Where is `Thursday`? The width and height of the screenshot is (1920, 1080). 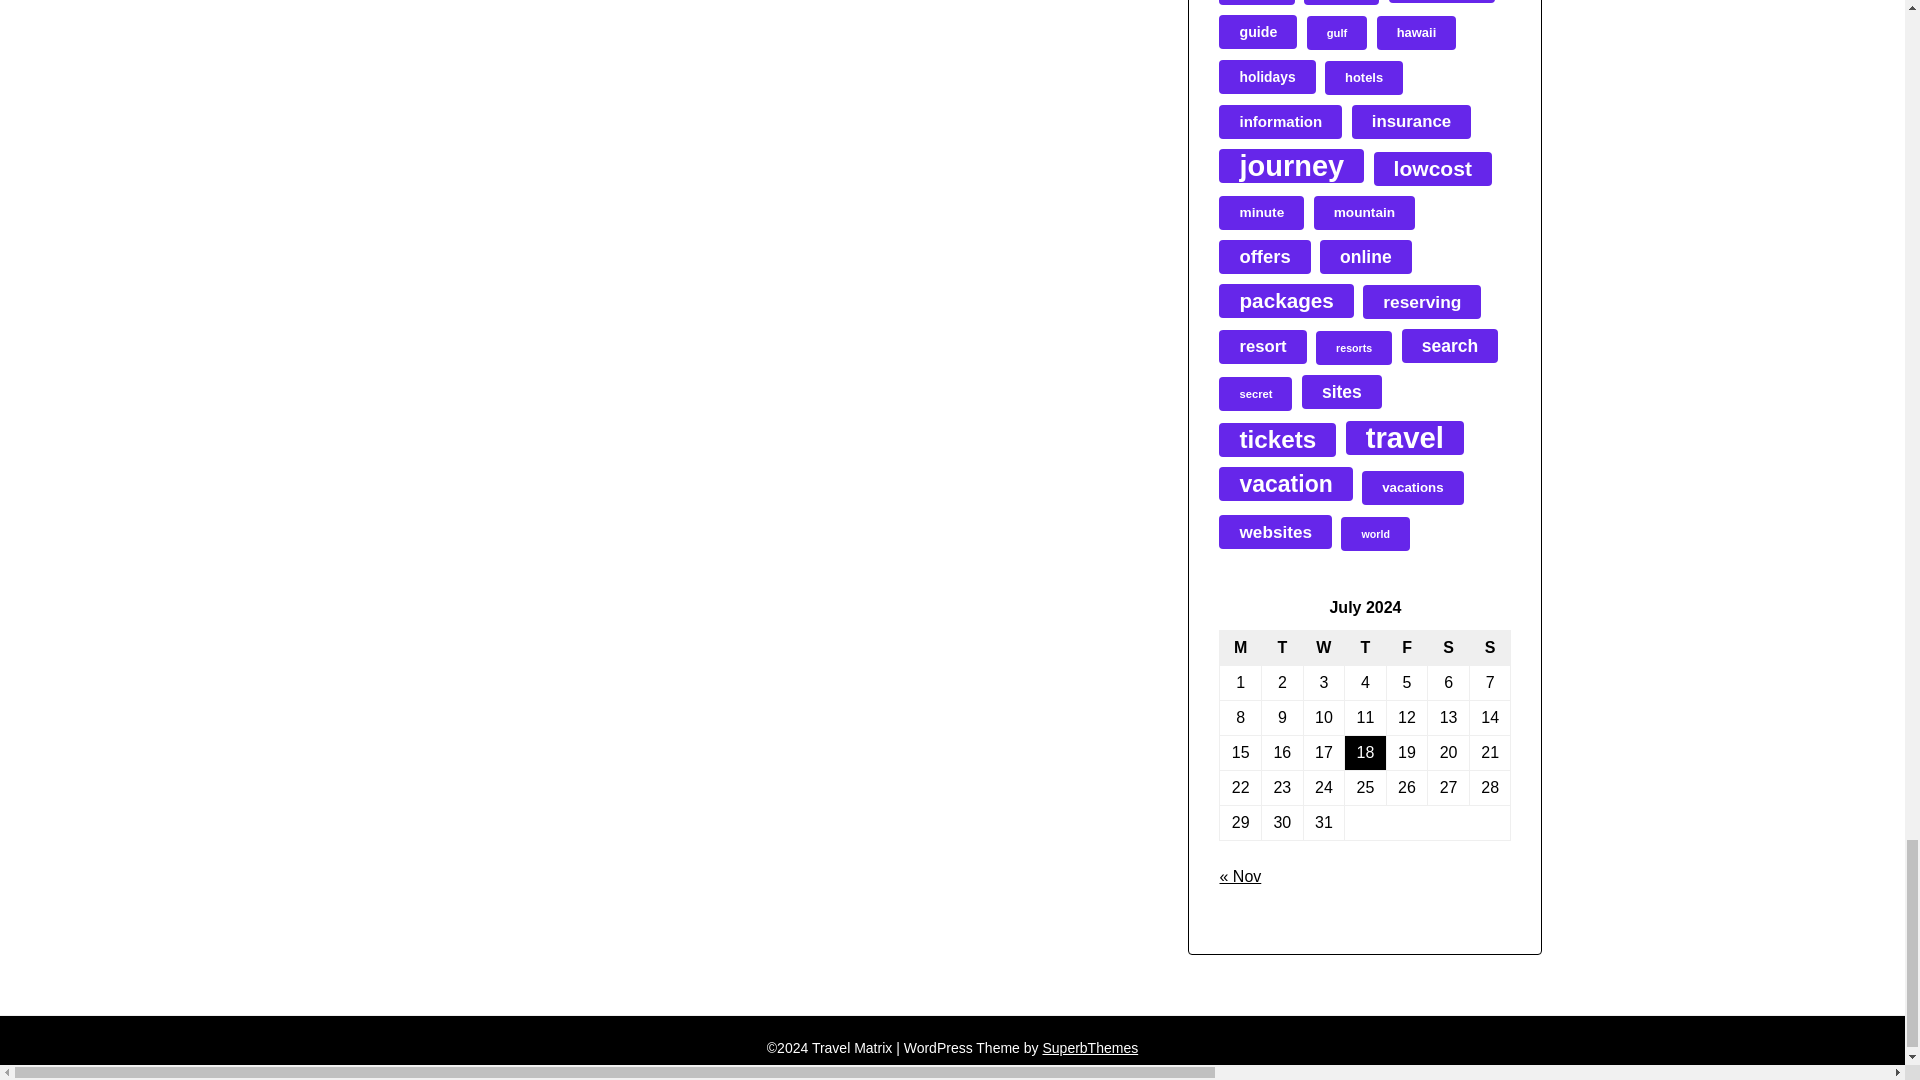 Thursday is located at coordinates (1366, 647).